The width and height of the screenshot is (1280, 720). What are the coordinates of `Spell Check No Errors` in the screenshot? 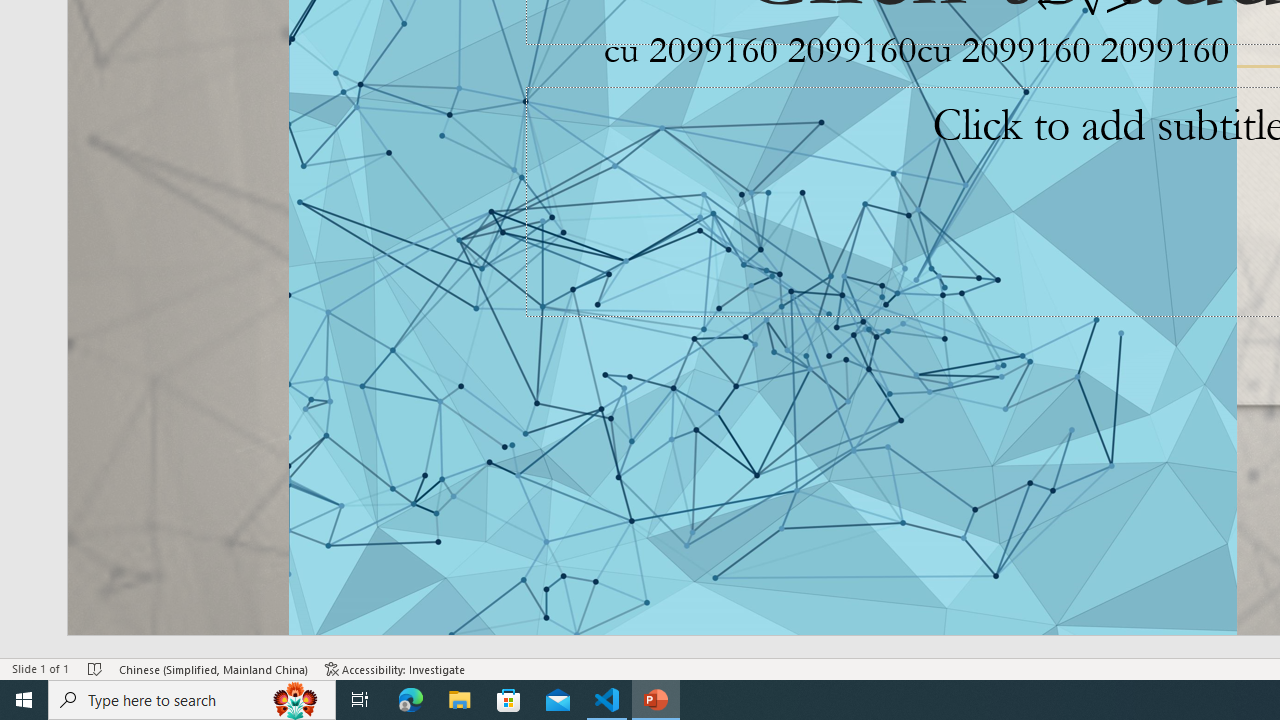 It's located at (96, 668).